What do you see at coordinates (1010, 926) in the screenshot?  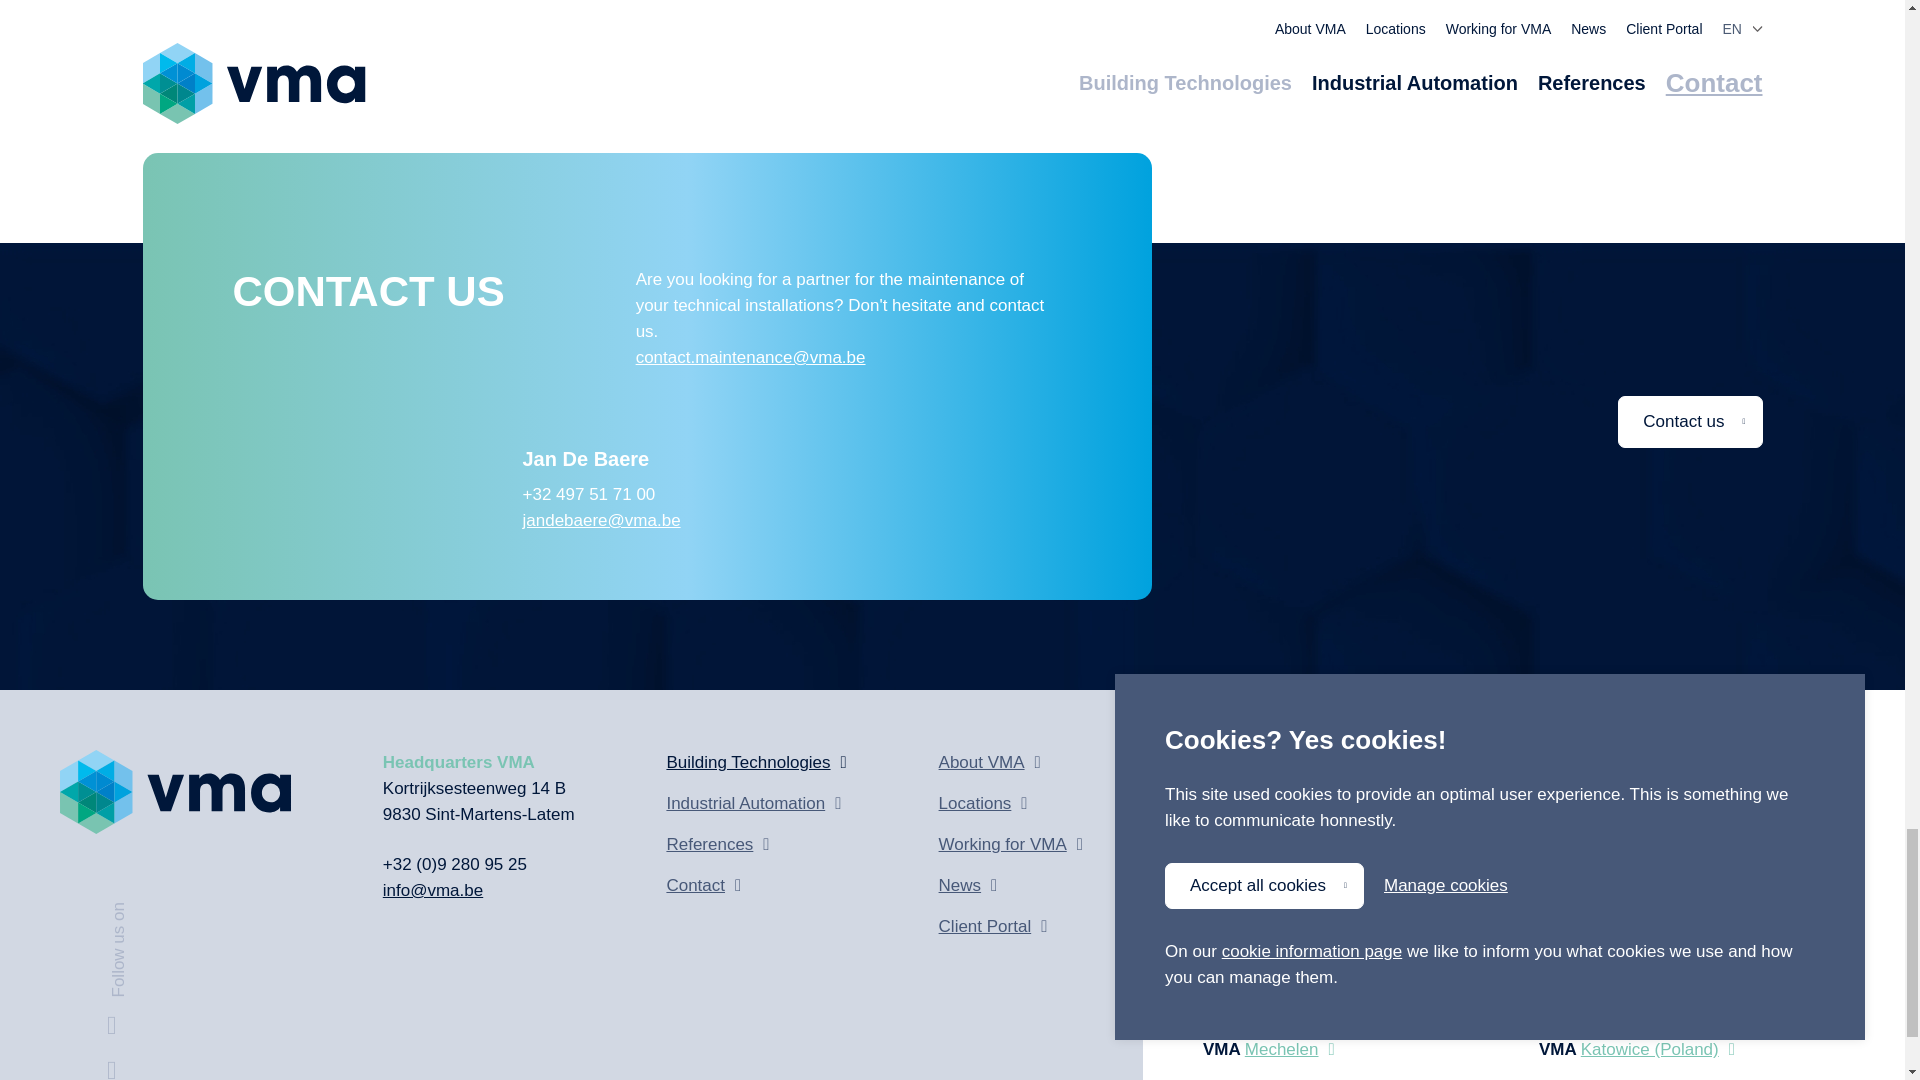 I see `Client Portal` at bounding box center [1010, 926].